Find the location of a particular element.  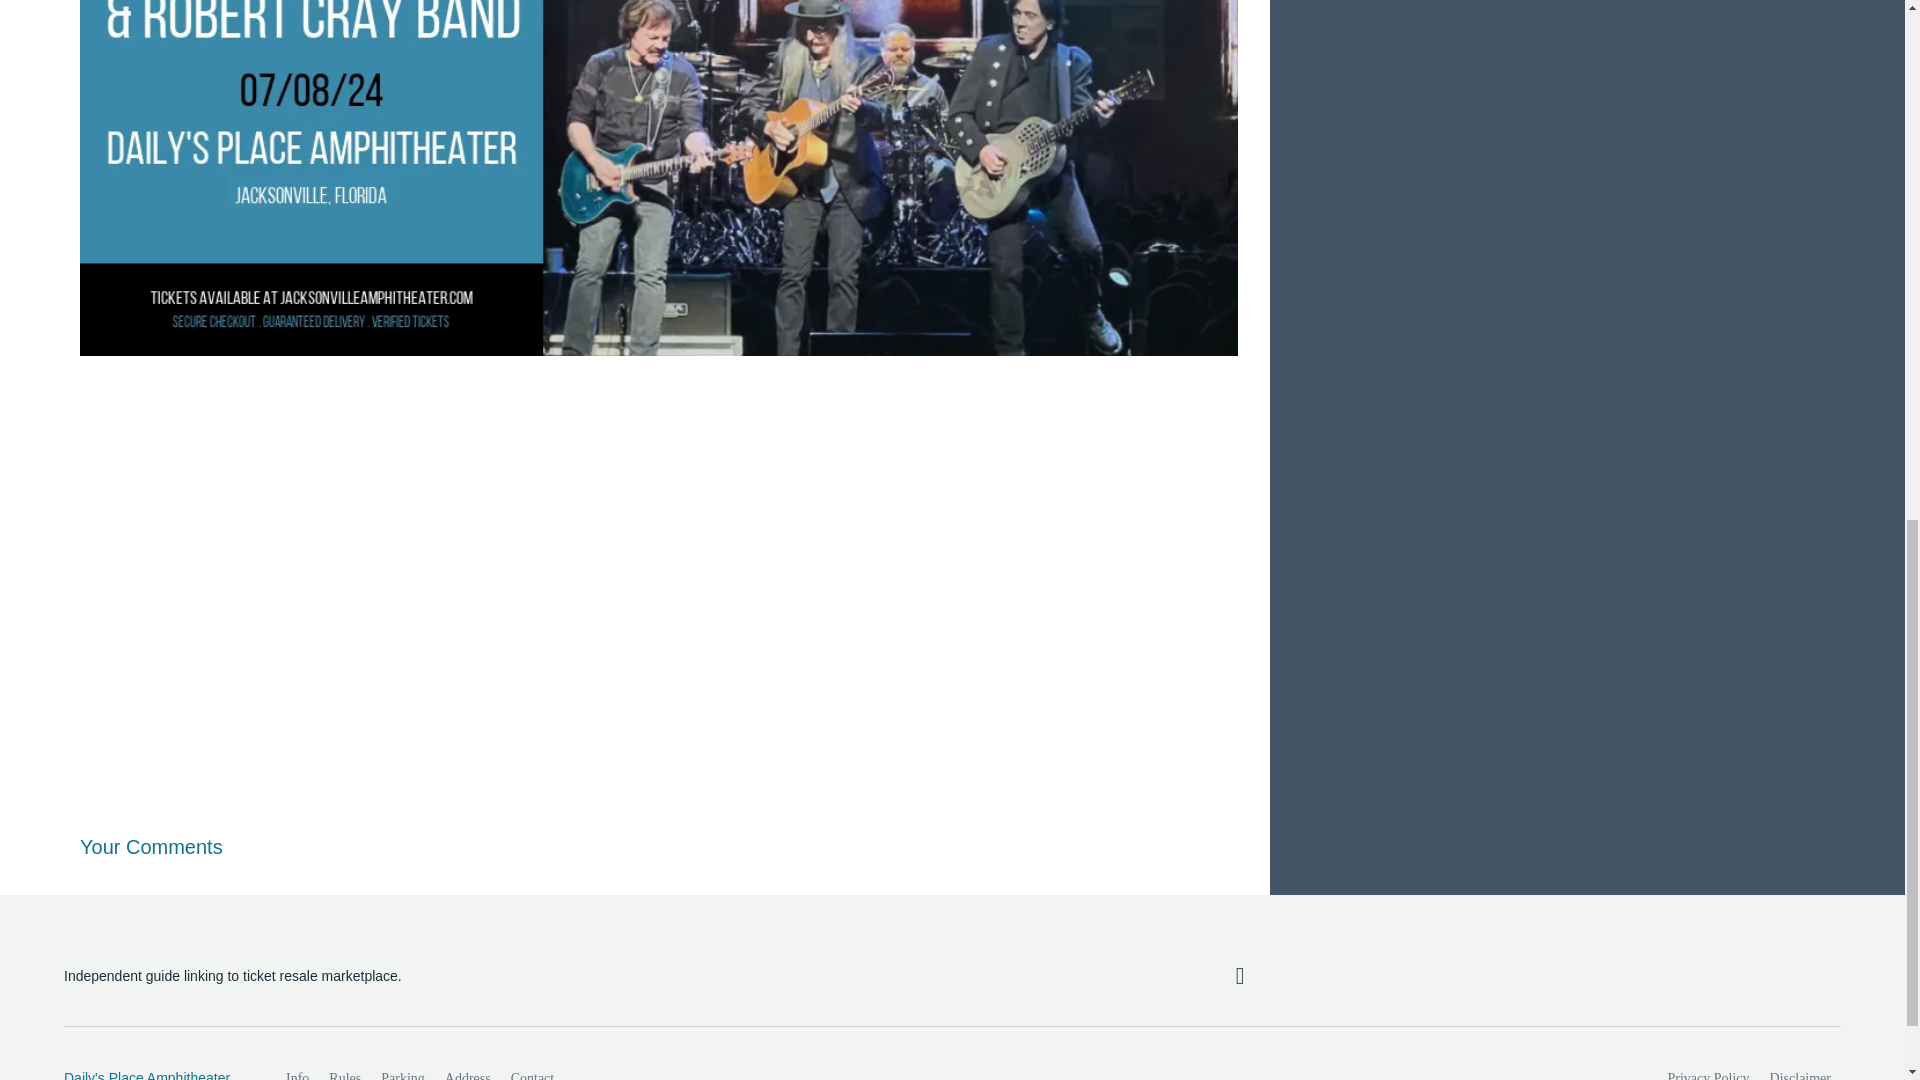

Disclaimer is located at coordinates (1800, 1070).